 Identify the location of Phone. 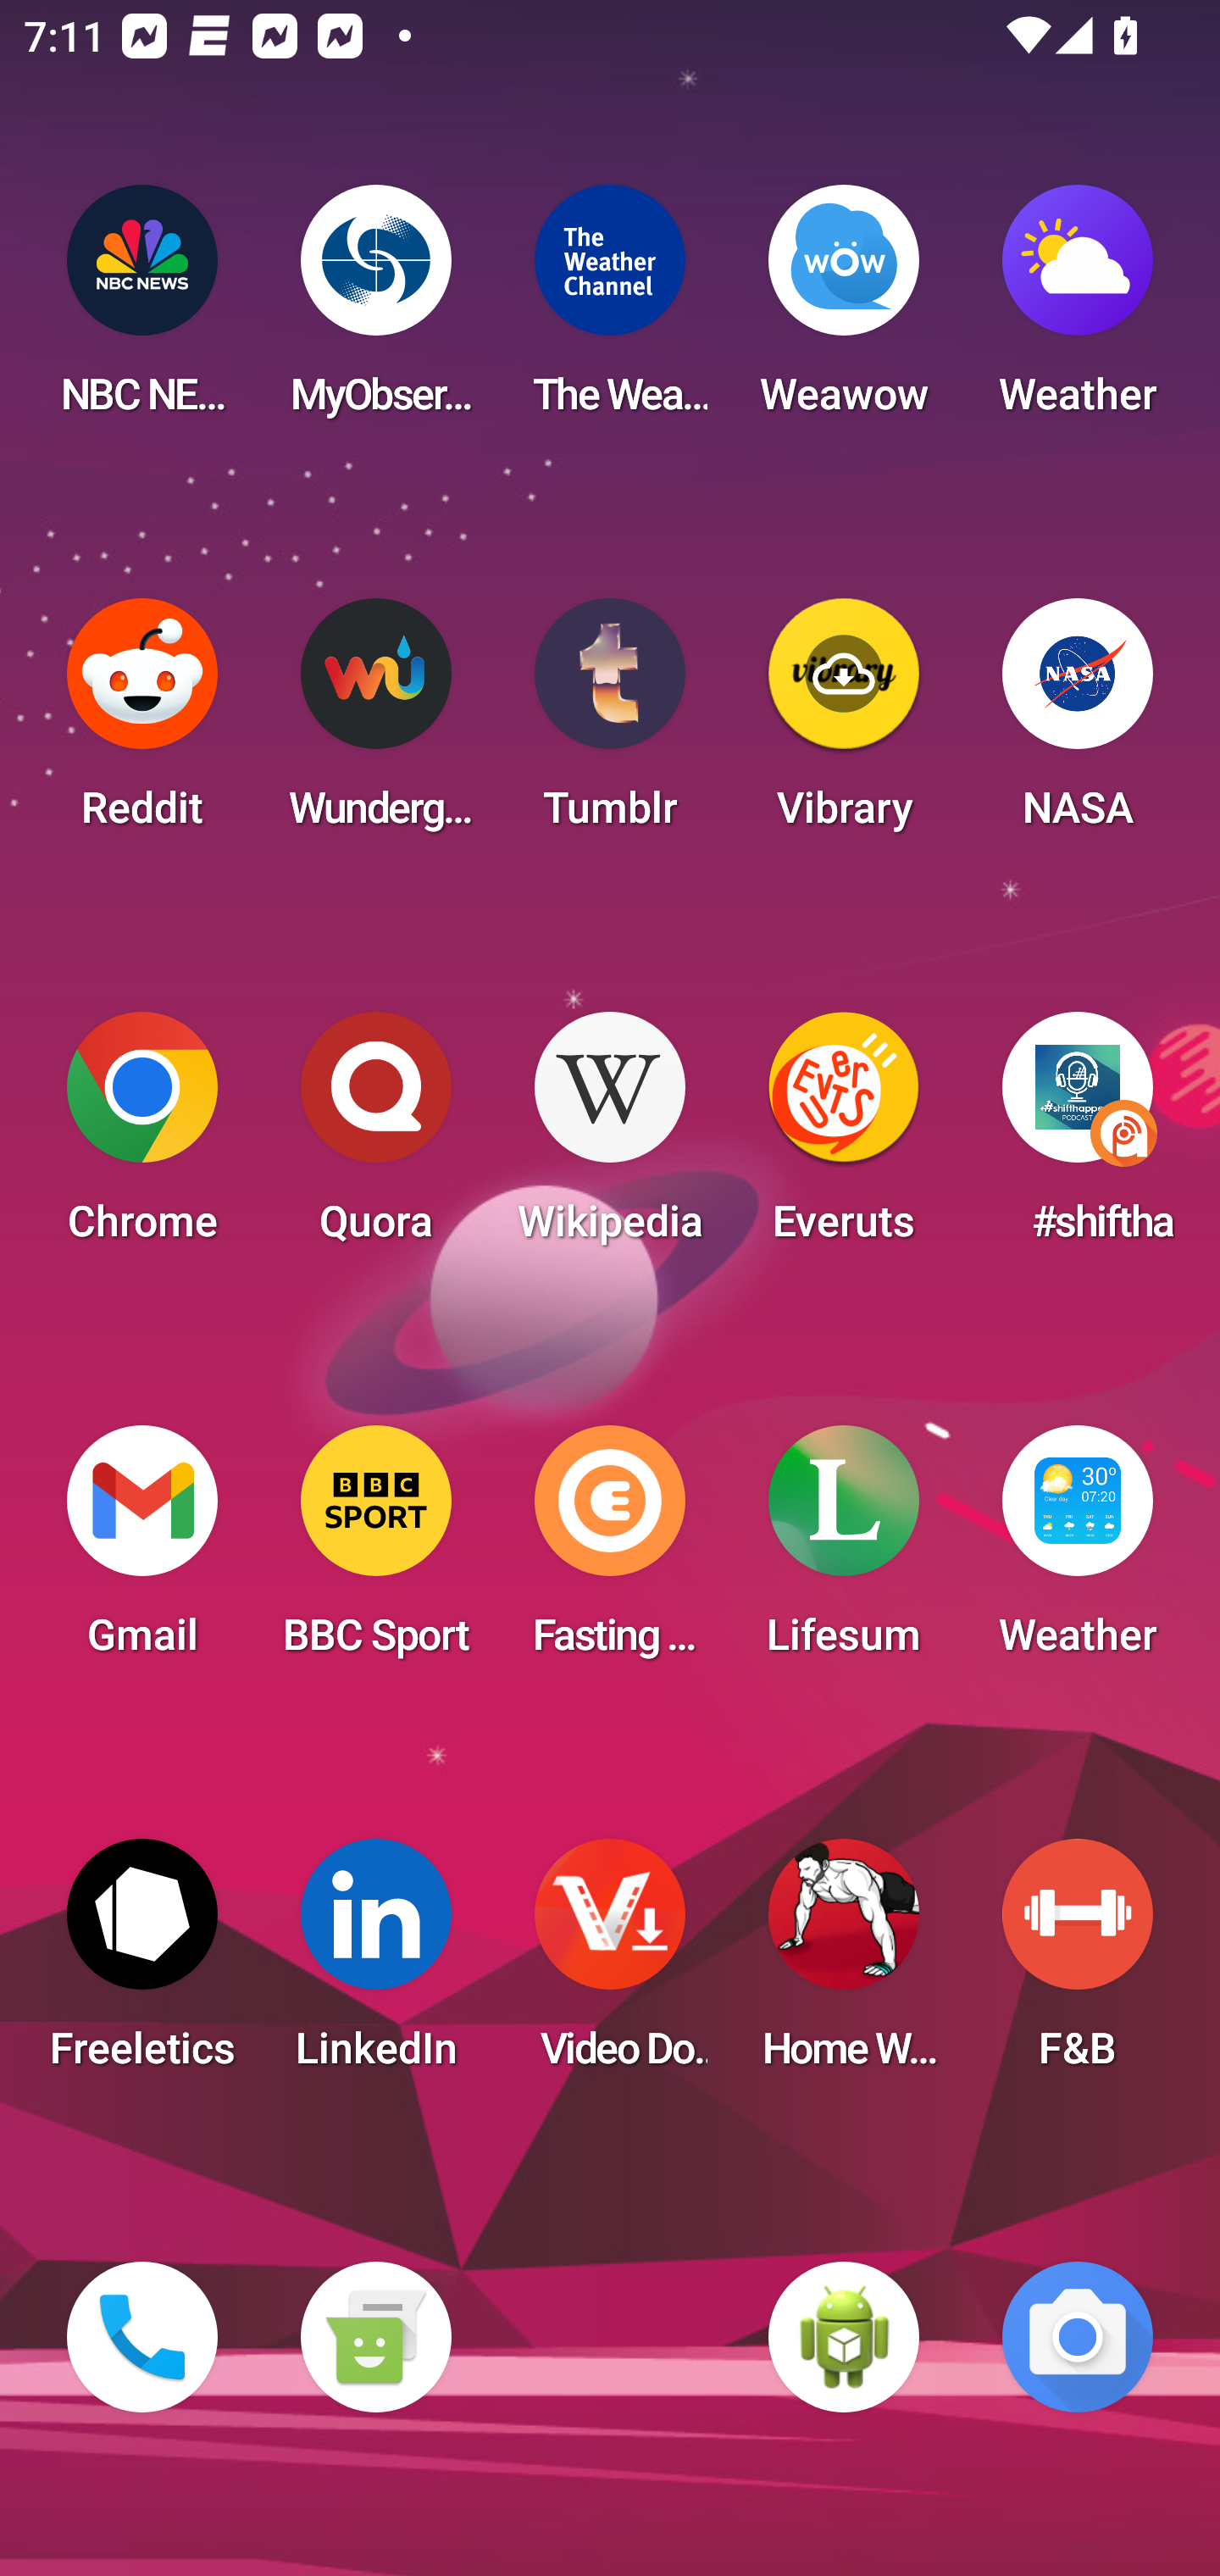
(142, 2337).